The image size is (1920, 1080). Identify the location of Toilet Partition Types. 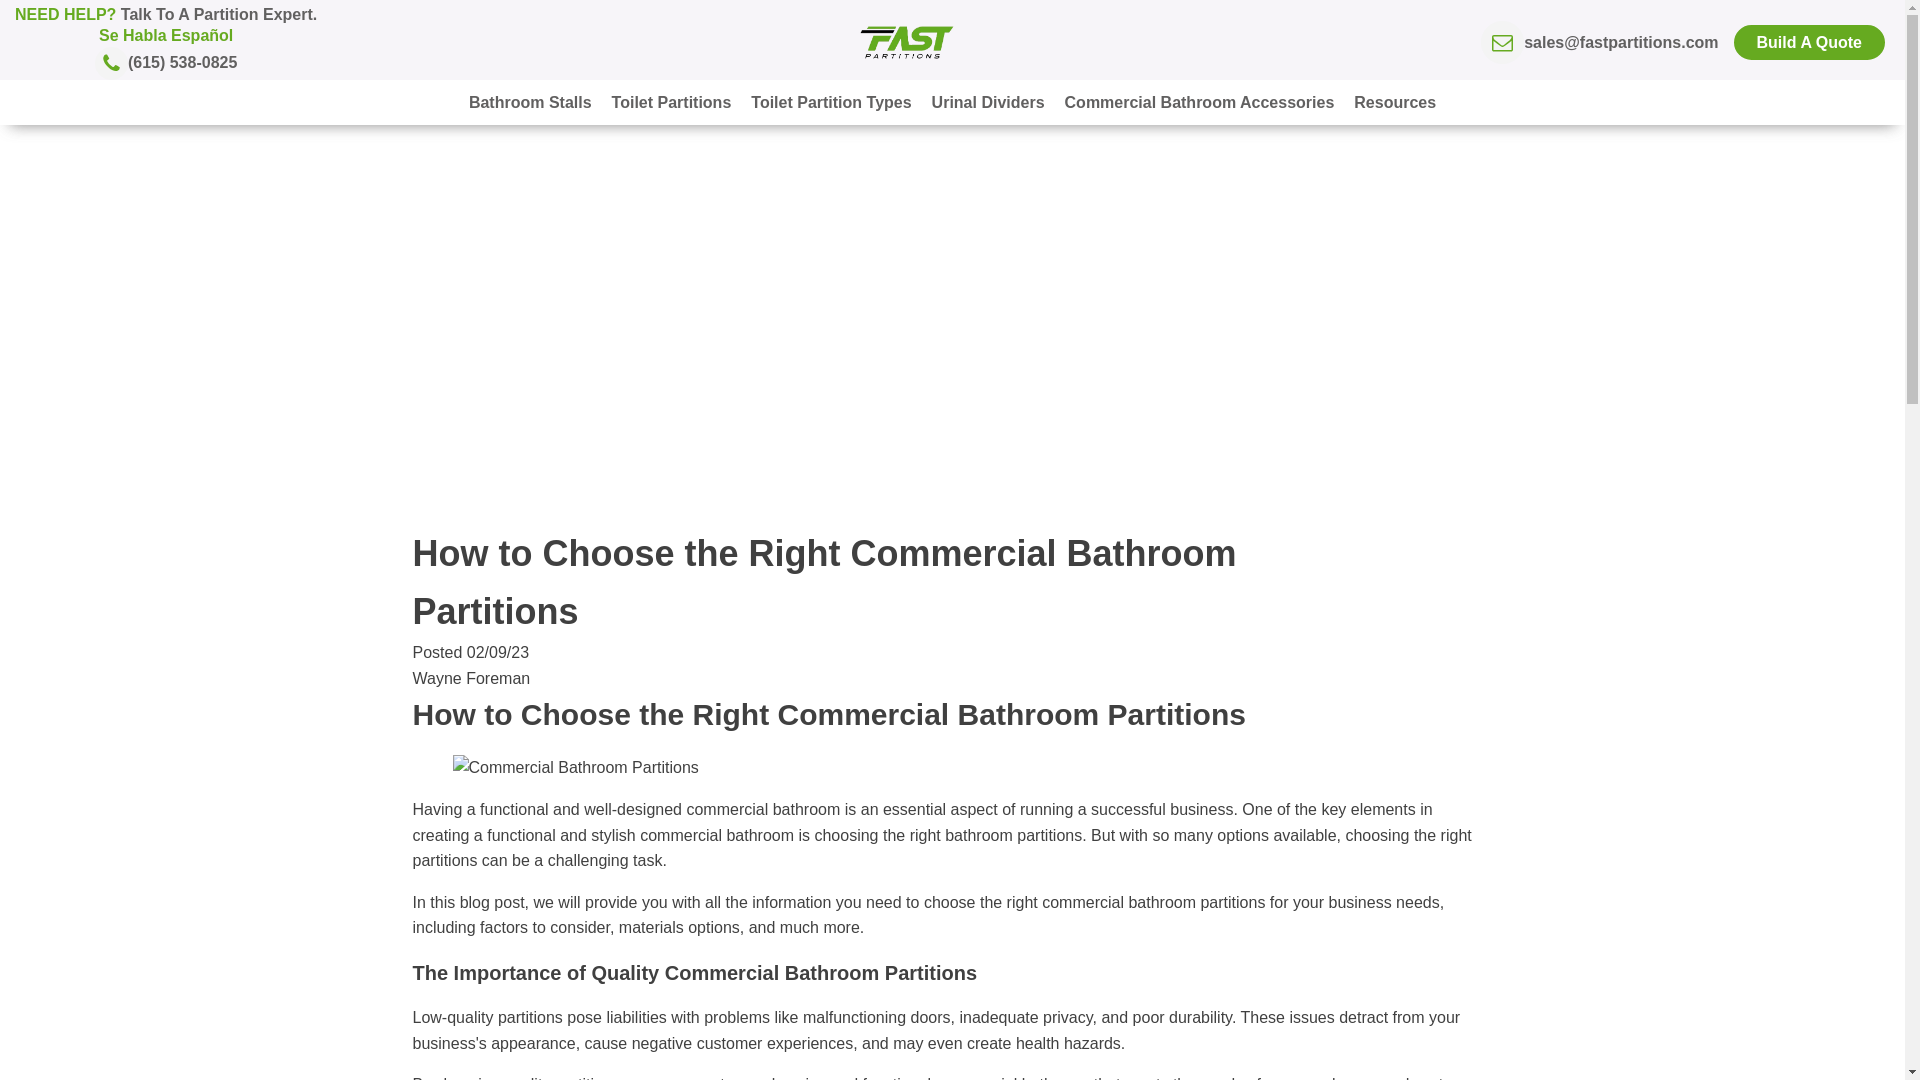
(831, 102).